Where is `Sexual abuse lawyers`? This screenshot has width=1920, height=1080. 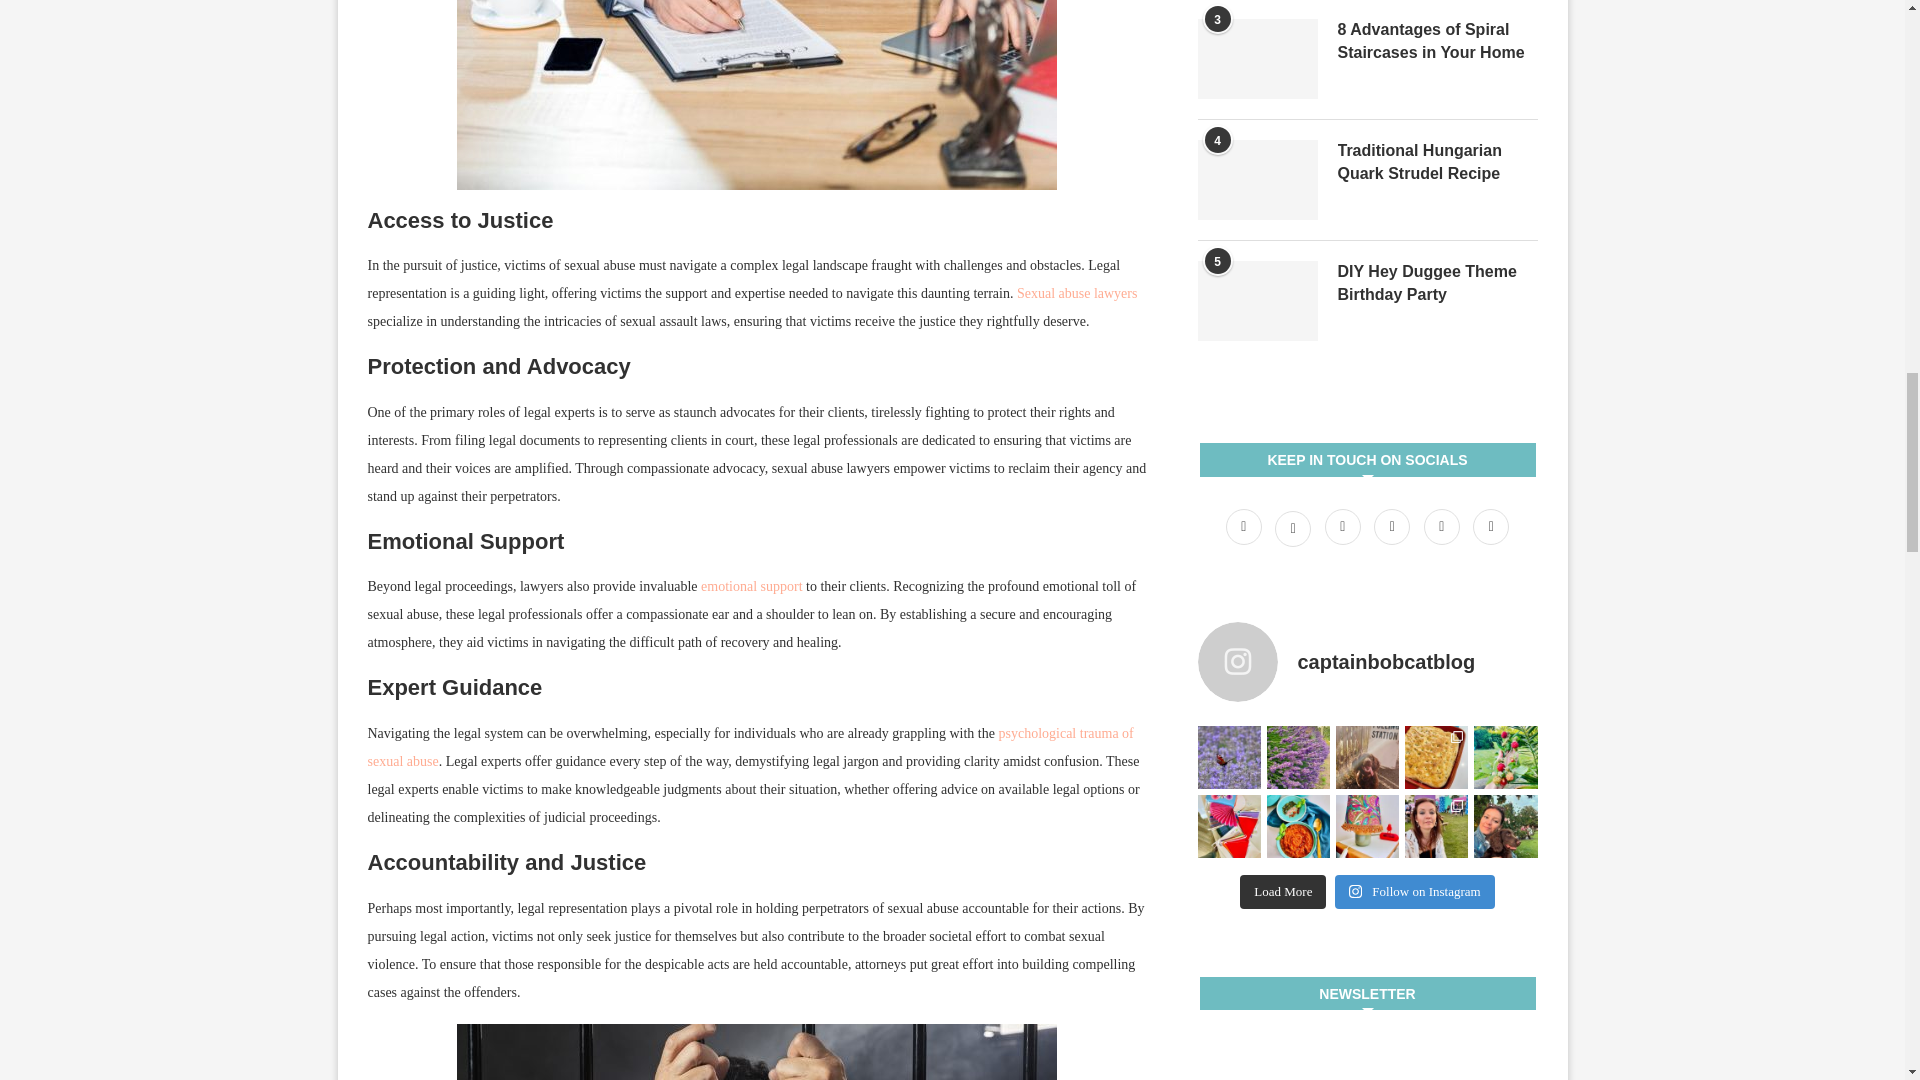
Sexual abuse lawyers is located at coordinates (1078, 294).